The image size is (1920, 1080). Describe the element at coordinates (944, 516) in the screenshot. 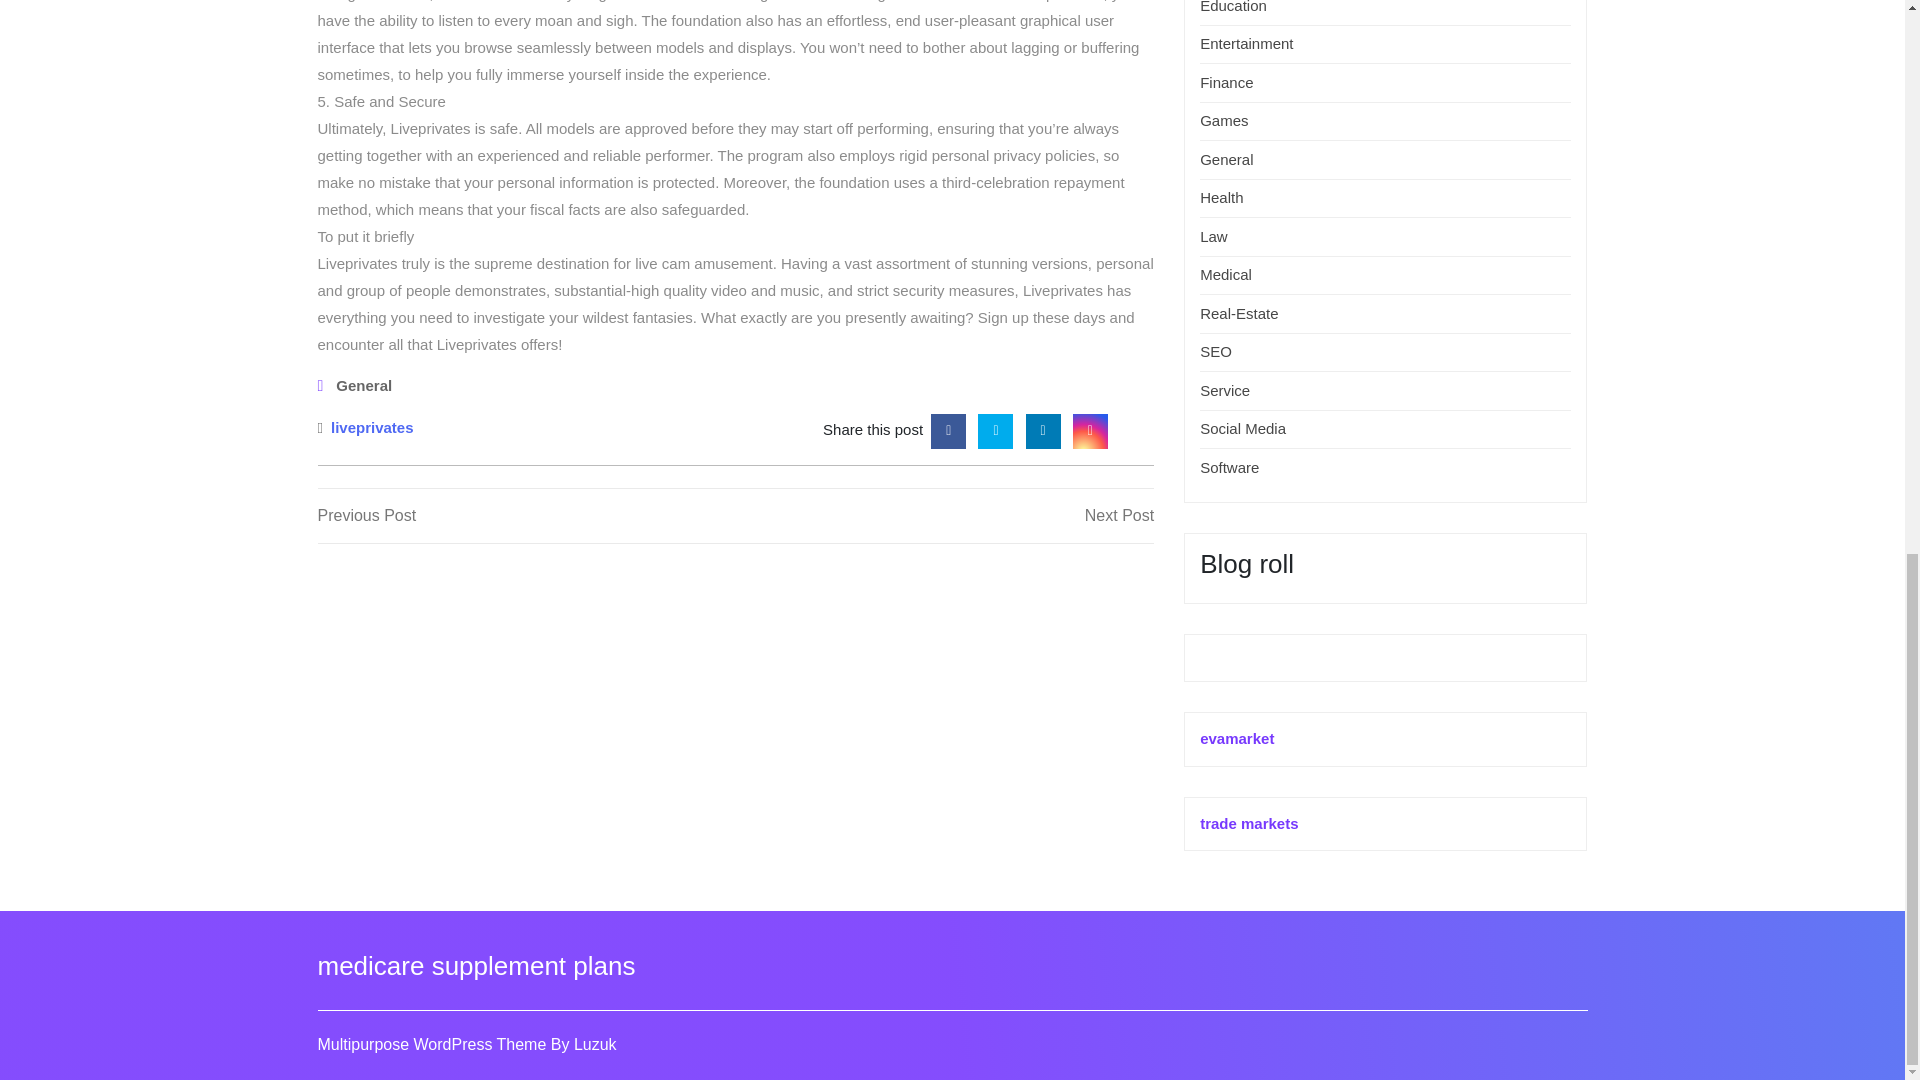

I see `General` at that location.